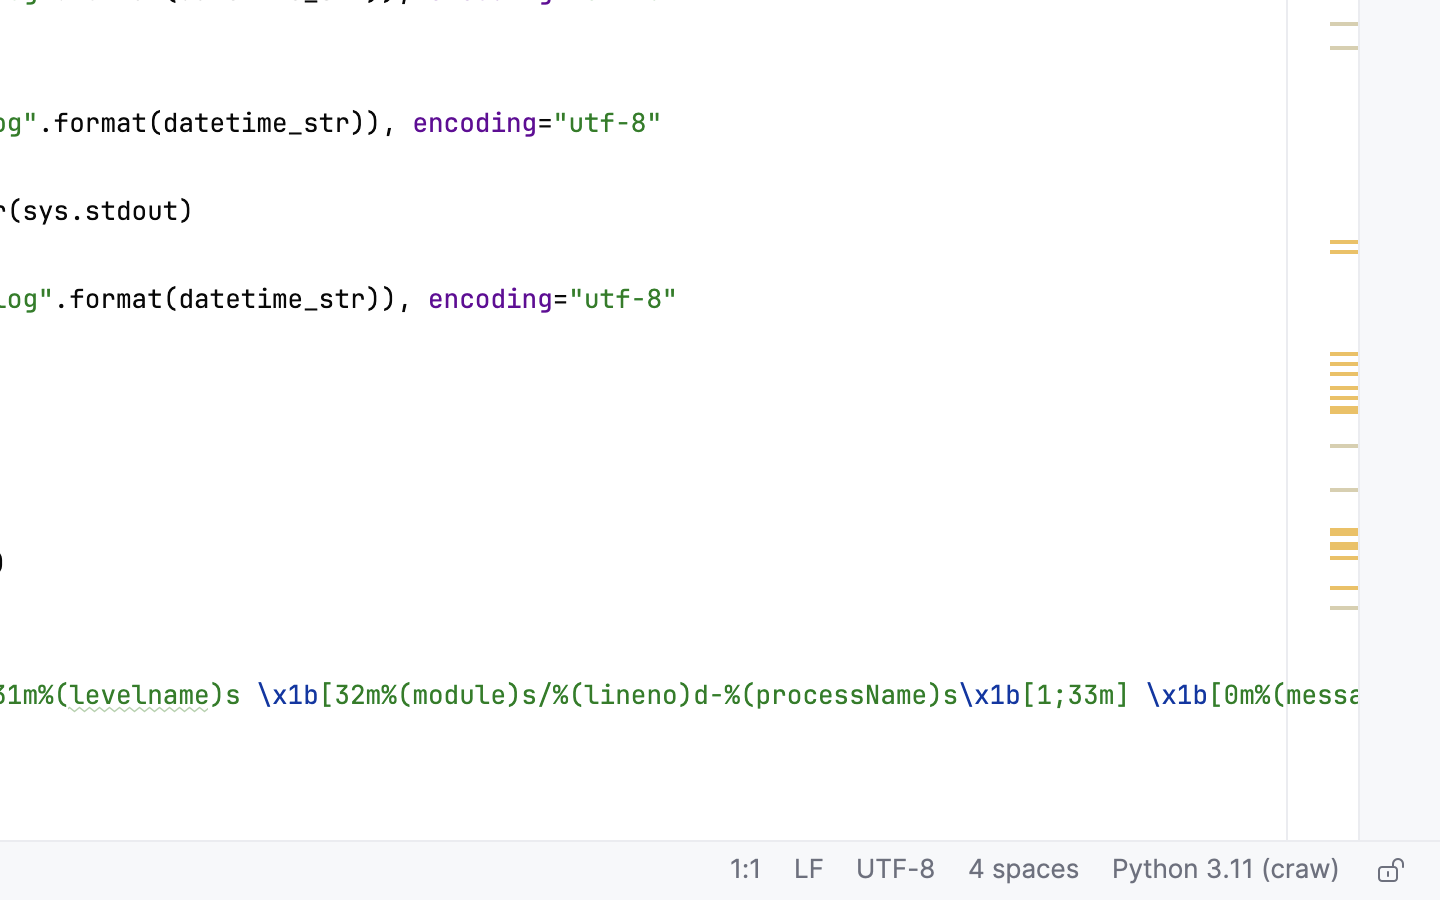 This screenshot has height=900, width=1440. I want to click on LF, so click(809, 871).